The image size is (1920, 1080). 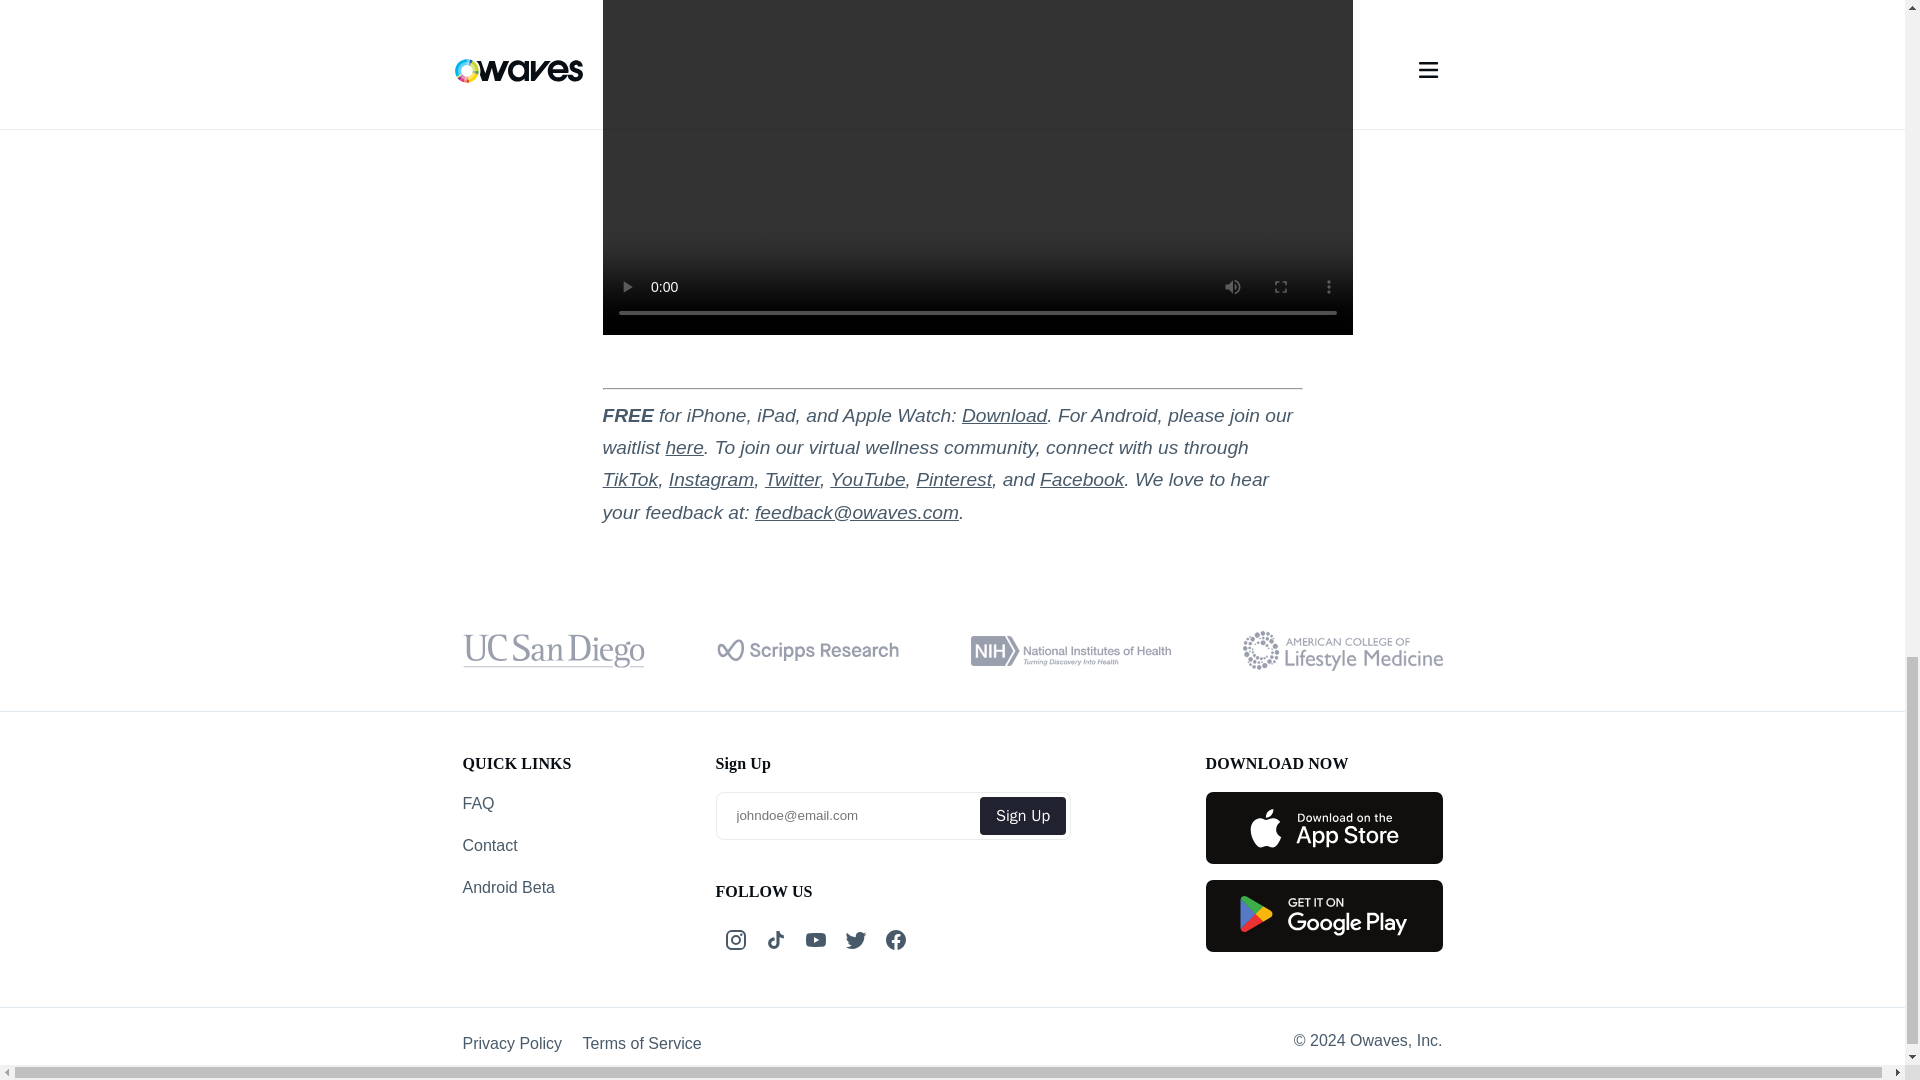 I want to click on Android Beta, so click(x=512, y=888).